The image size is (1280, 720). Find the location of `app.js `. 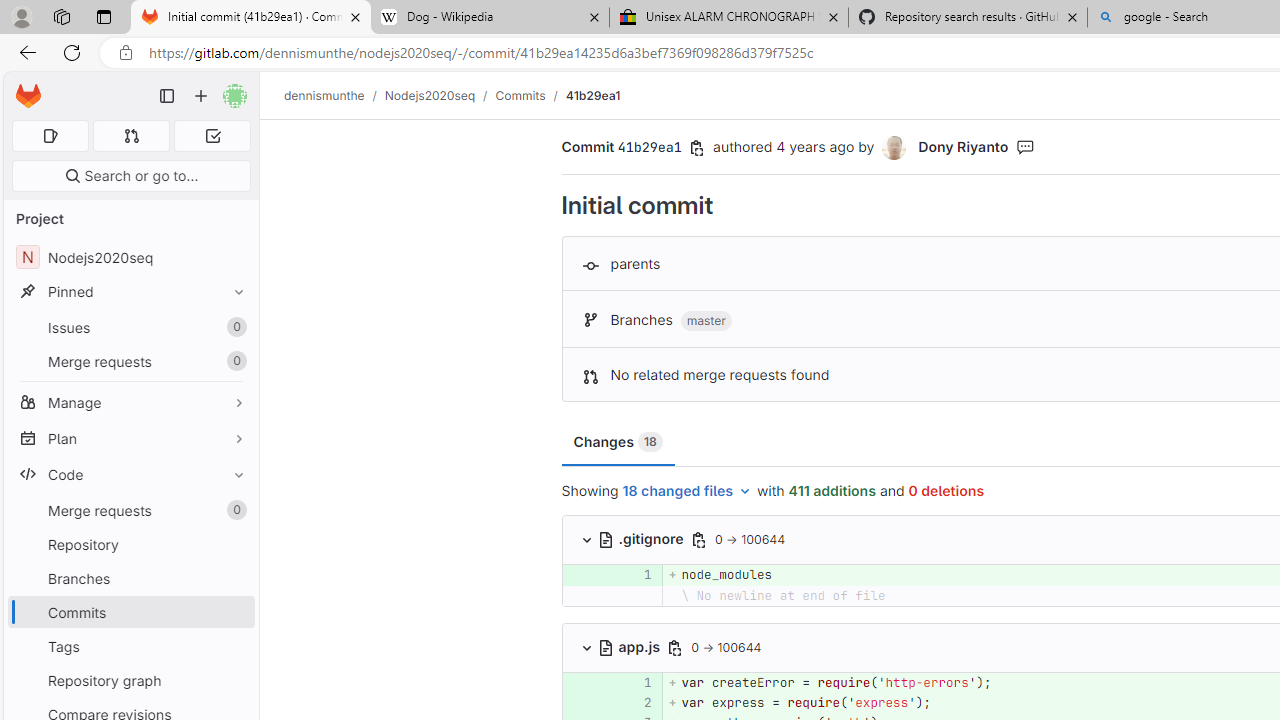

app.js  is located at coordinates (630, 646).